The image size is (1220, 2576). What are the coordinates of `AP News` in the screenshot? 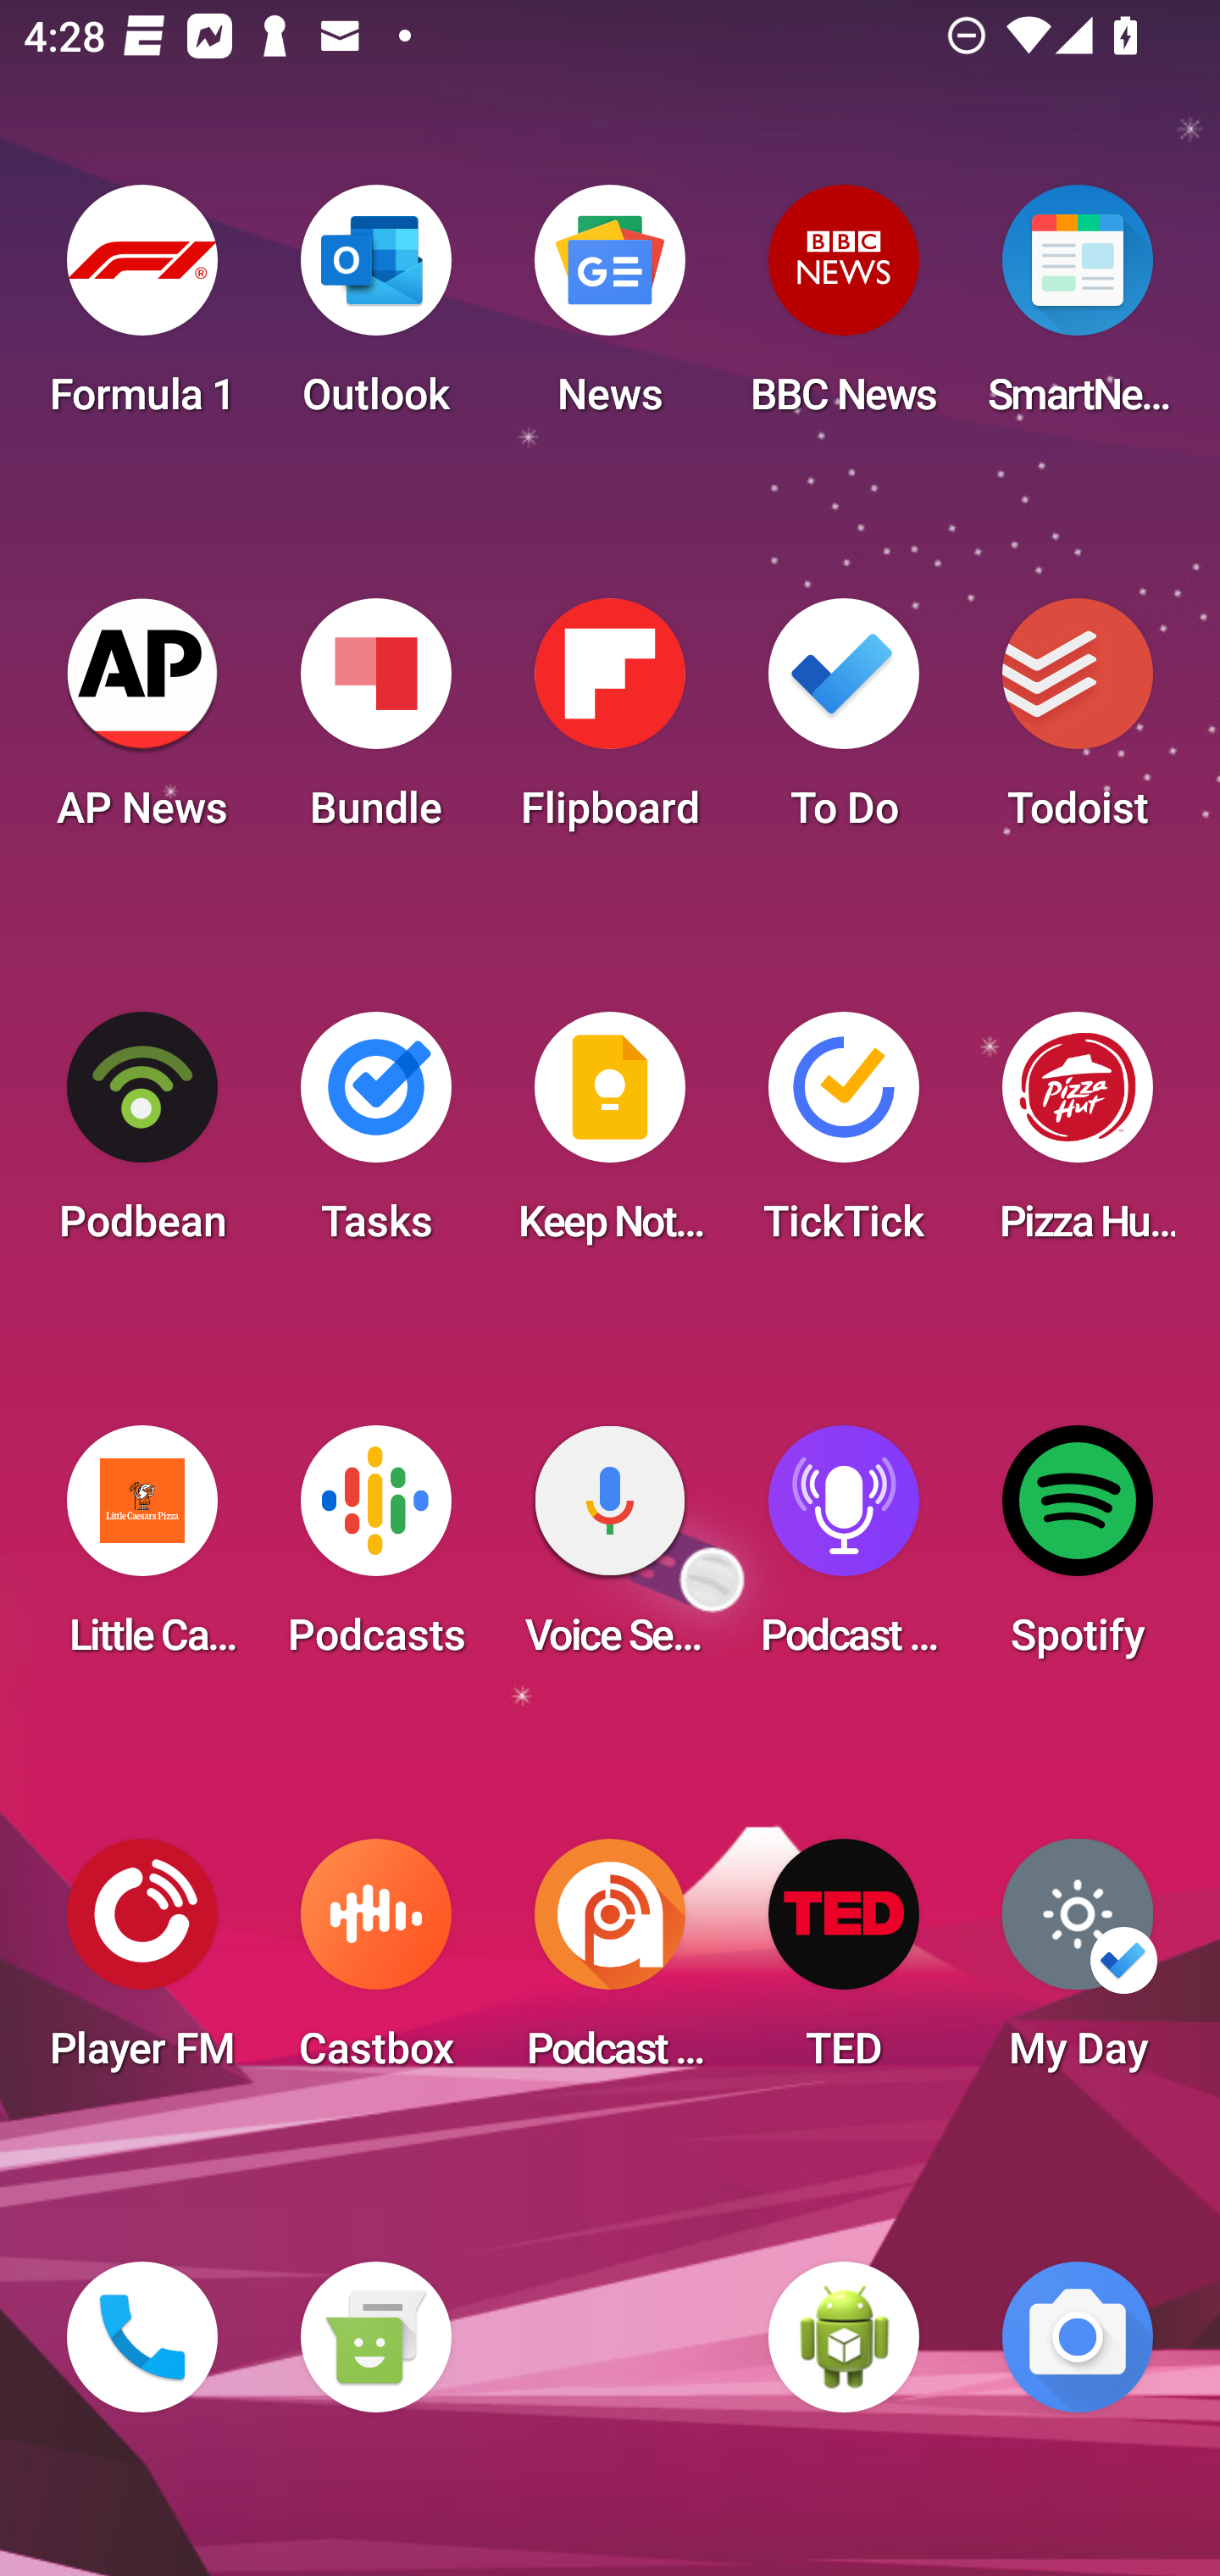 It's located at (142, 724).